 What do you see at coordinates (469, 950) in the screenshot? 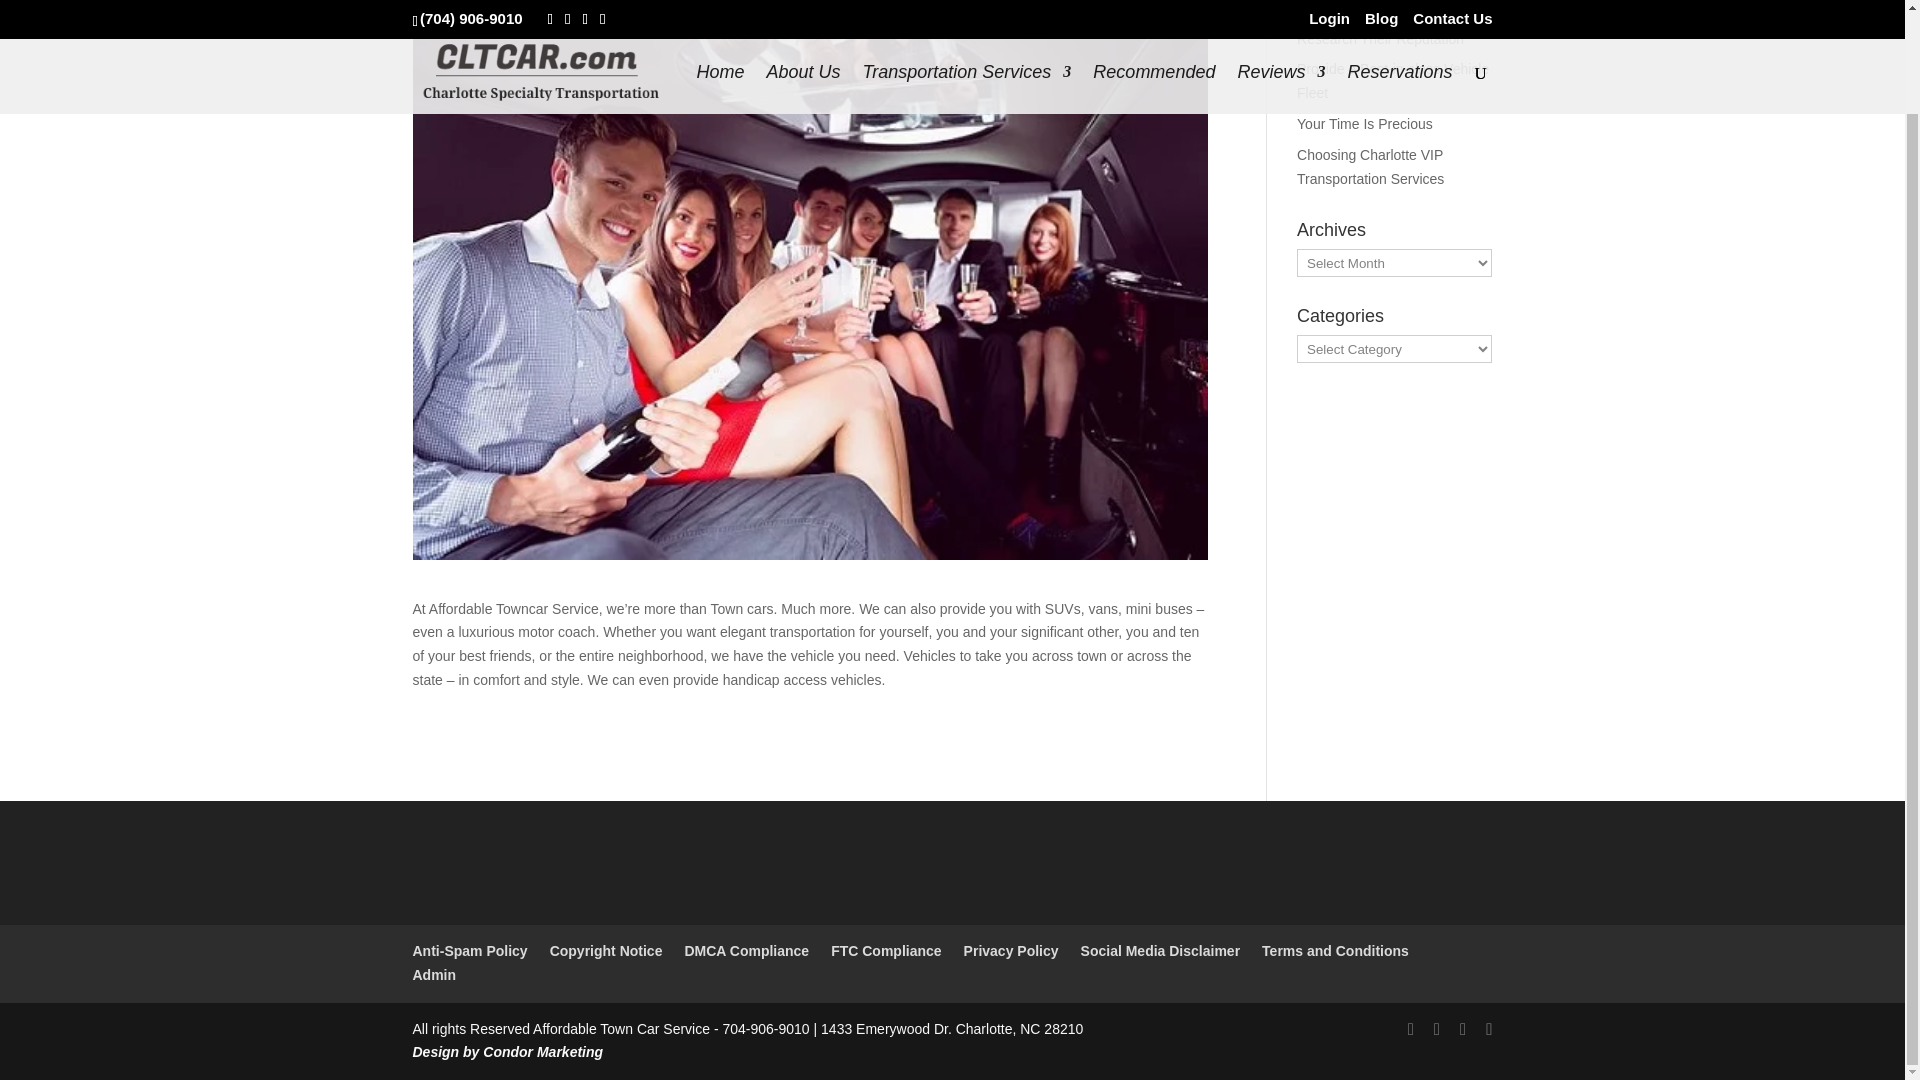
I see `Anti-Spam Policy` at bounding box center [469, 950].